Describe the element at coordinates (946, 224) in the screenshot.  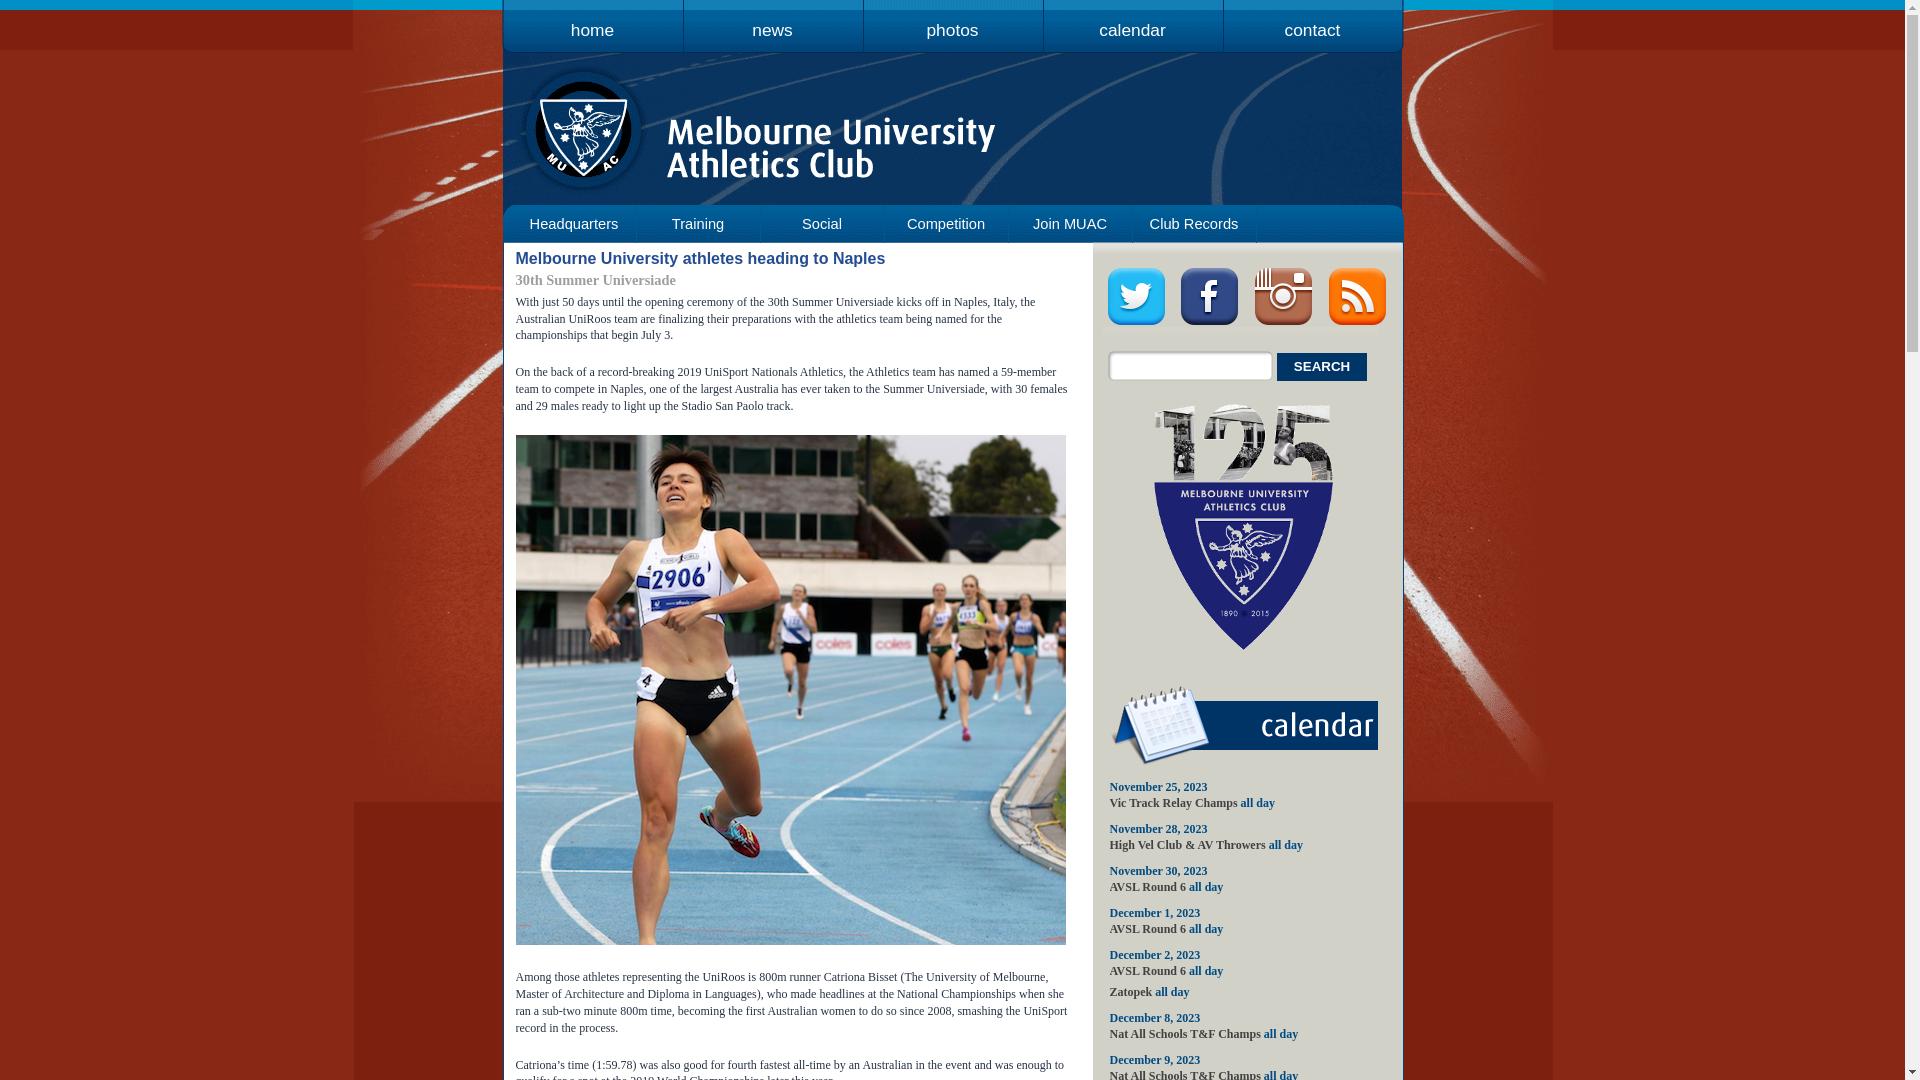
I see `Competition` at that location.